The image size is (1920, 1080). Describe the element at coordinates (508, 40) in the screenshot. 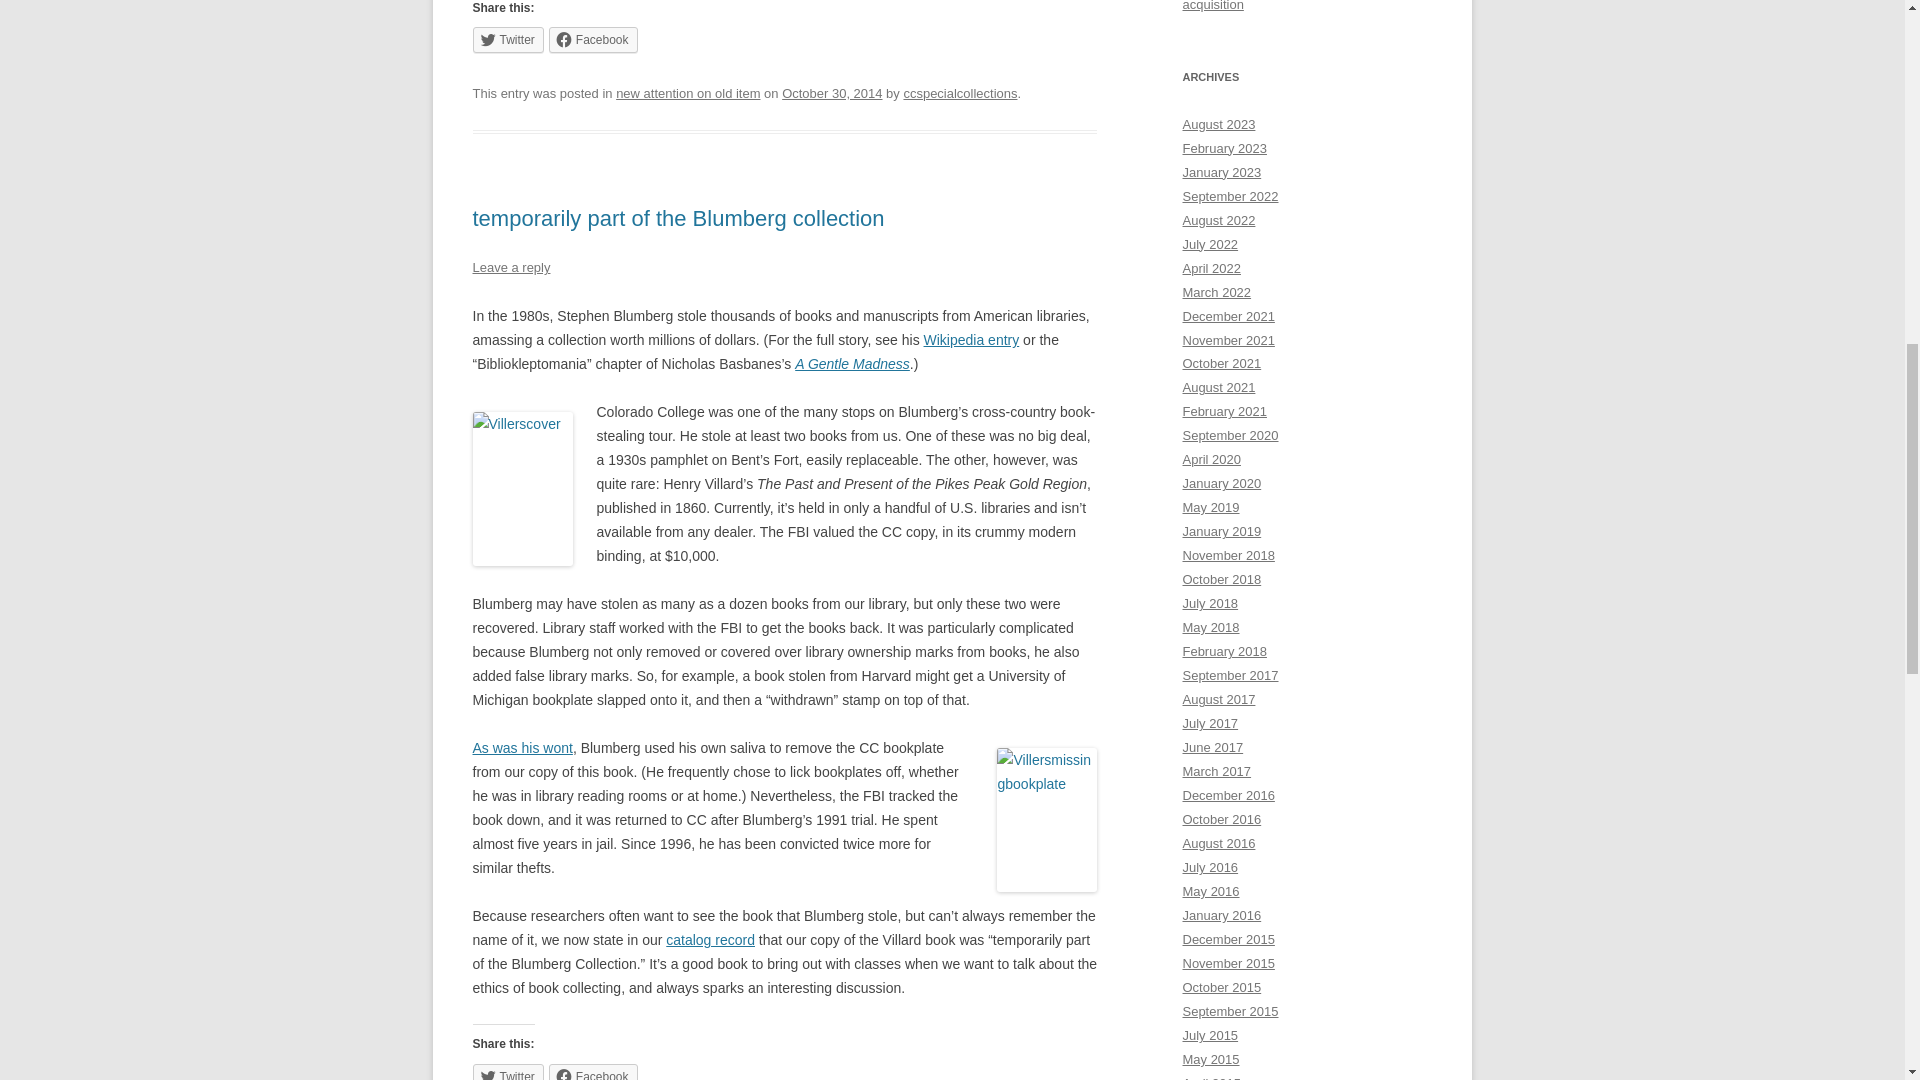

I see `Twitter` at that location.